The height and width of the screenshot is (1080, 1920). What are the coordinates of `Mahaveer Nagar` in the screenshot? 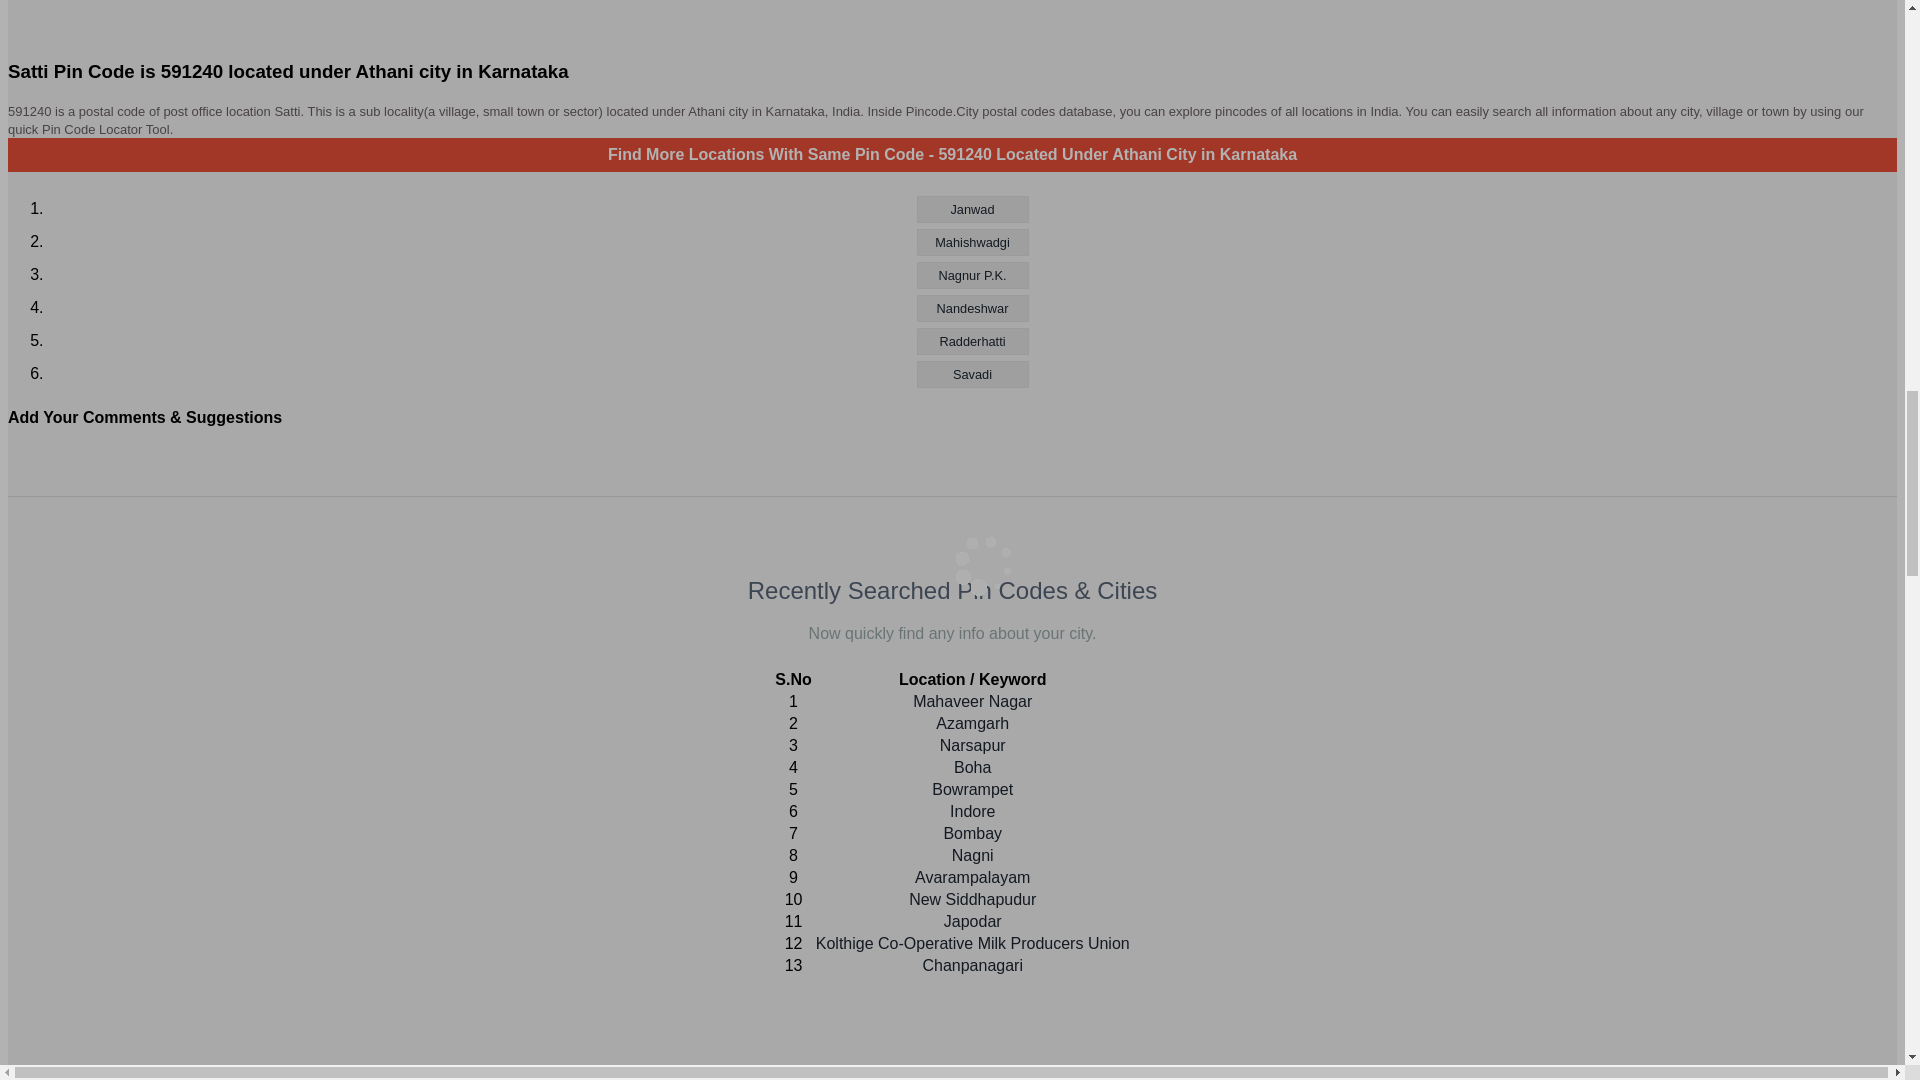 It's located at (972, 701).